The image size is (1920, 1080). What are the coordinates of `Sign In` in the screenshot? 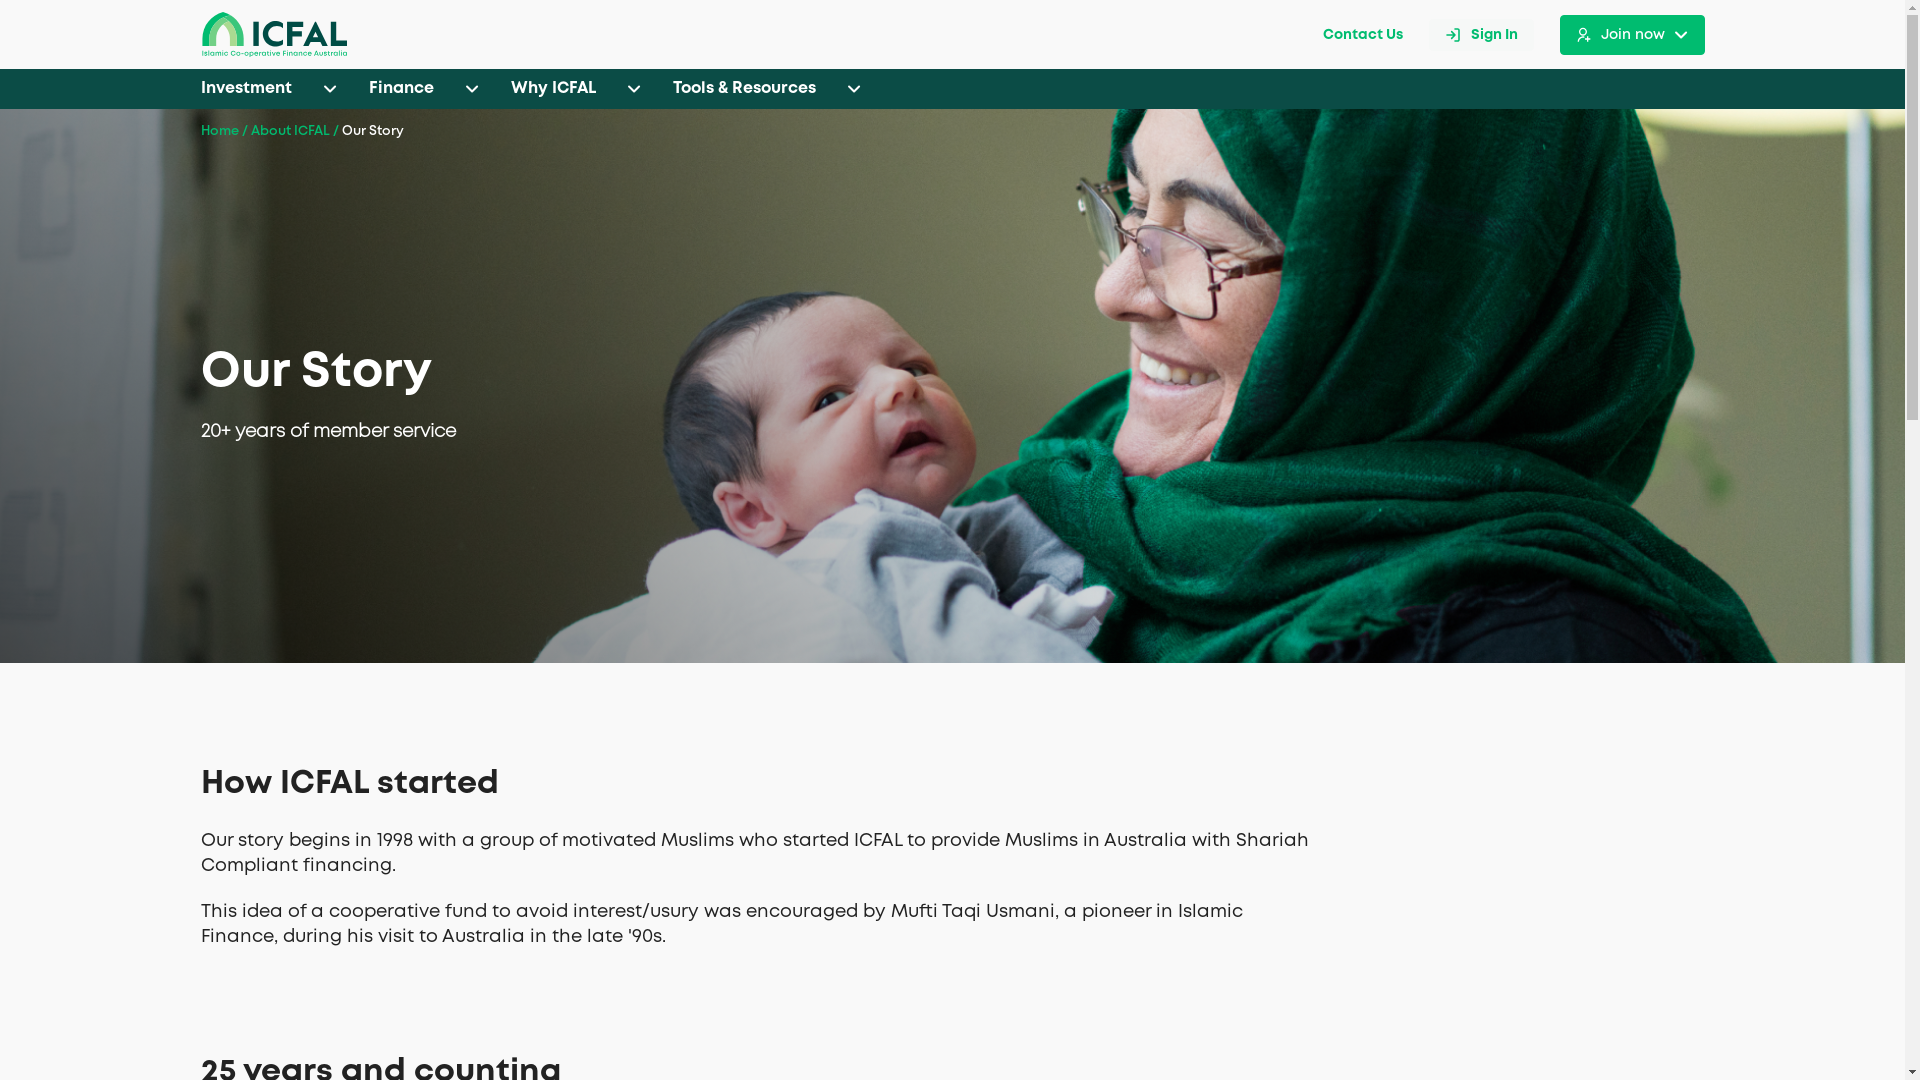 It's located at (1480, 34).